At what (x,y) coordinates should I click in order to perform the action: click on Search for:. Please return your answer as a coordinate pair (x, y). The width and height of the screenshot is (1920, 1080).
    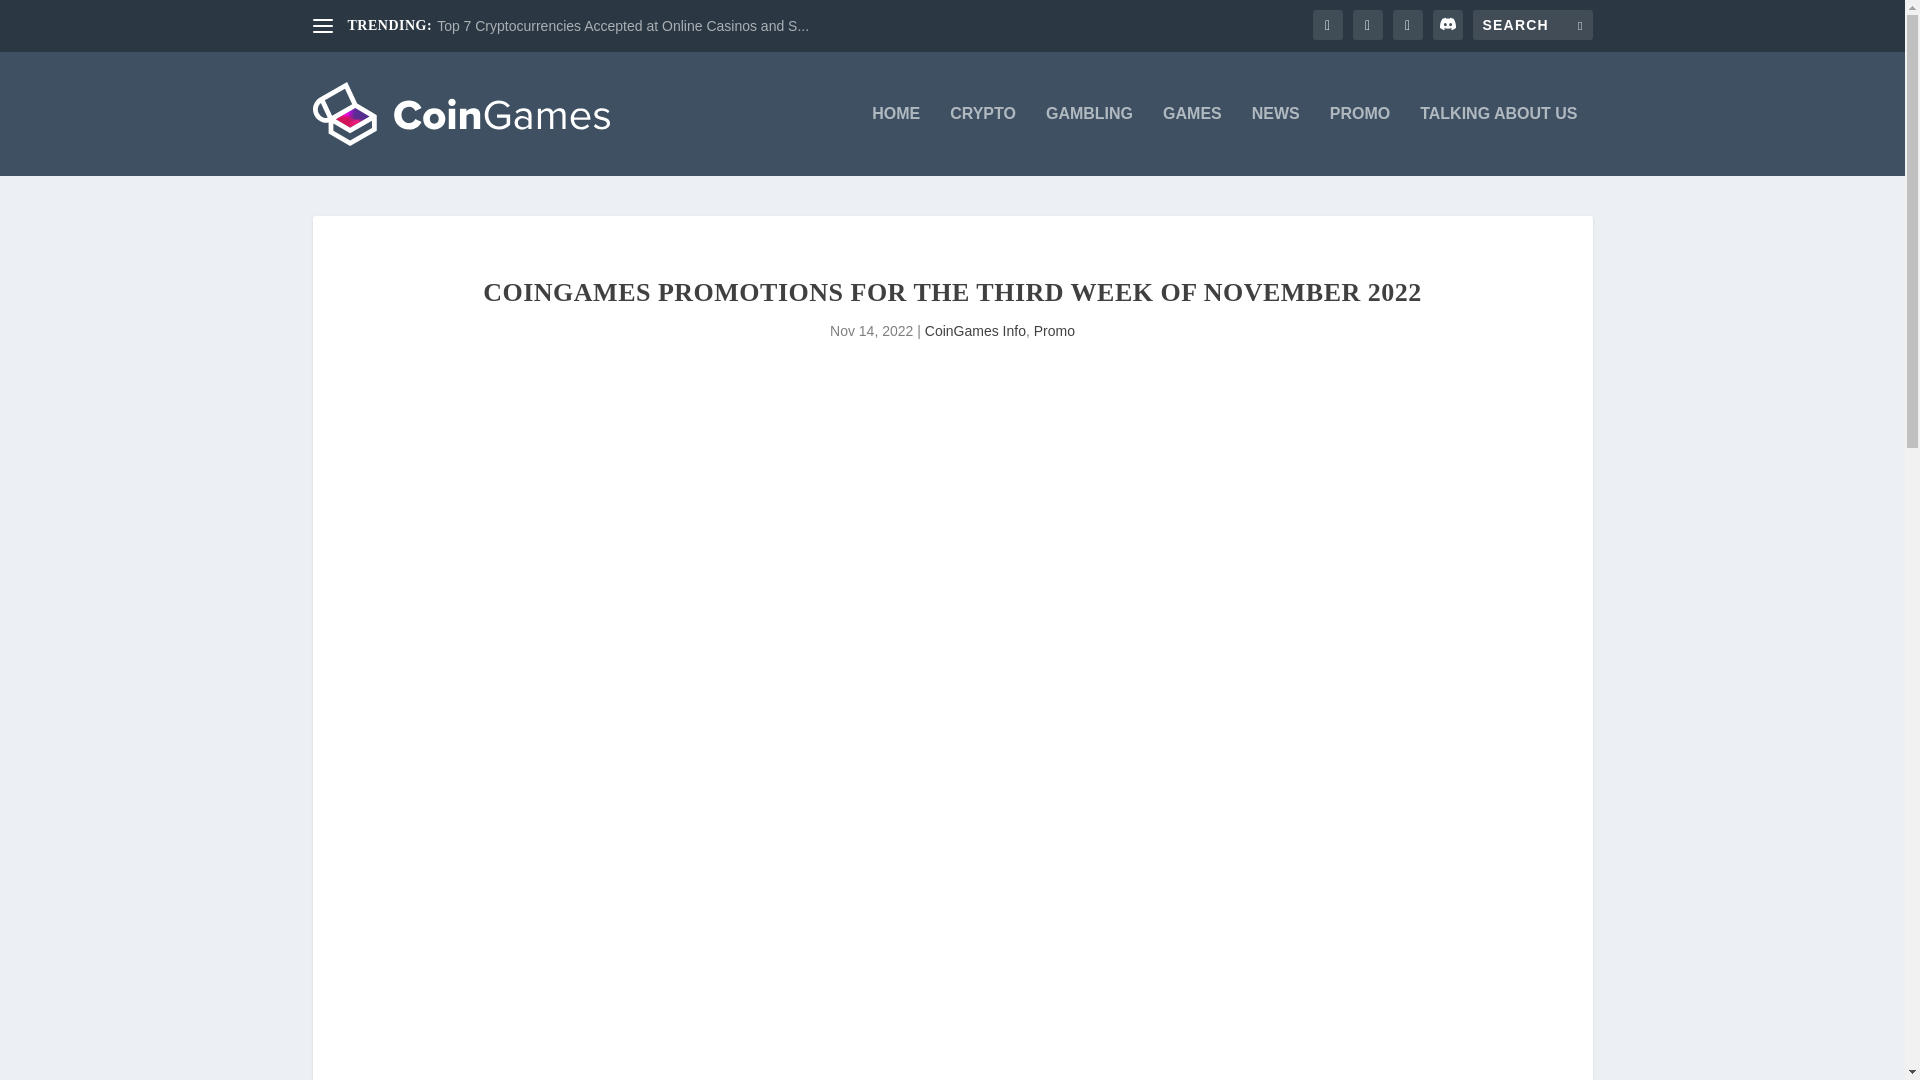
    Looking at the image, I should click on (1532, 24).